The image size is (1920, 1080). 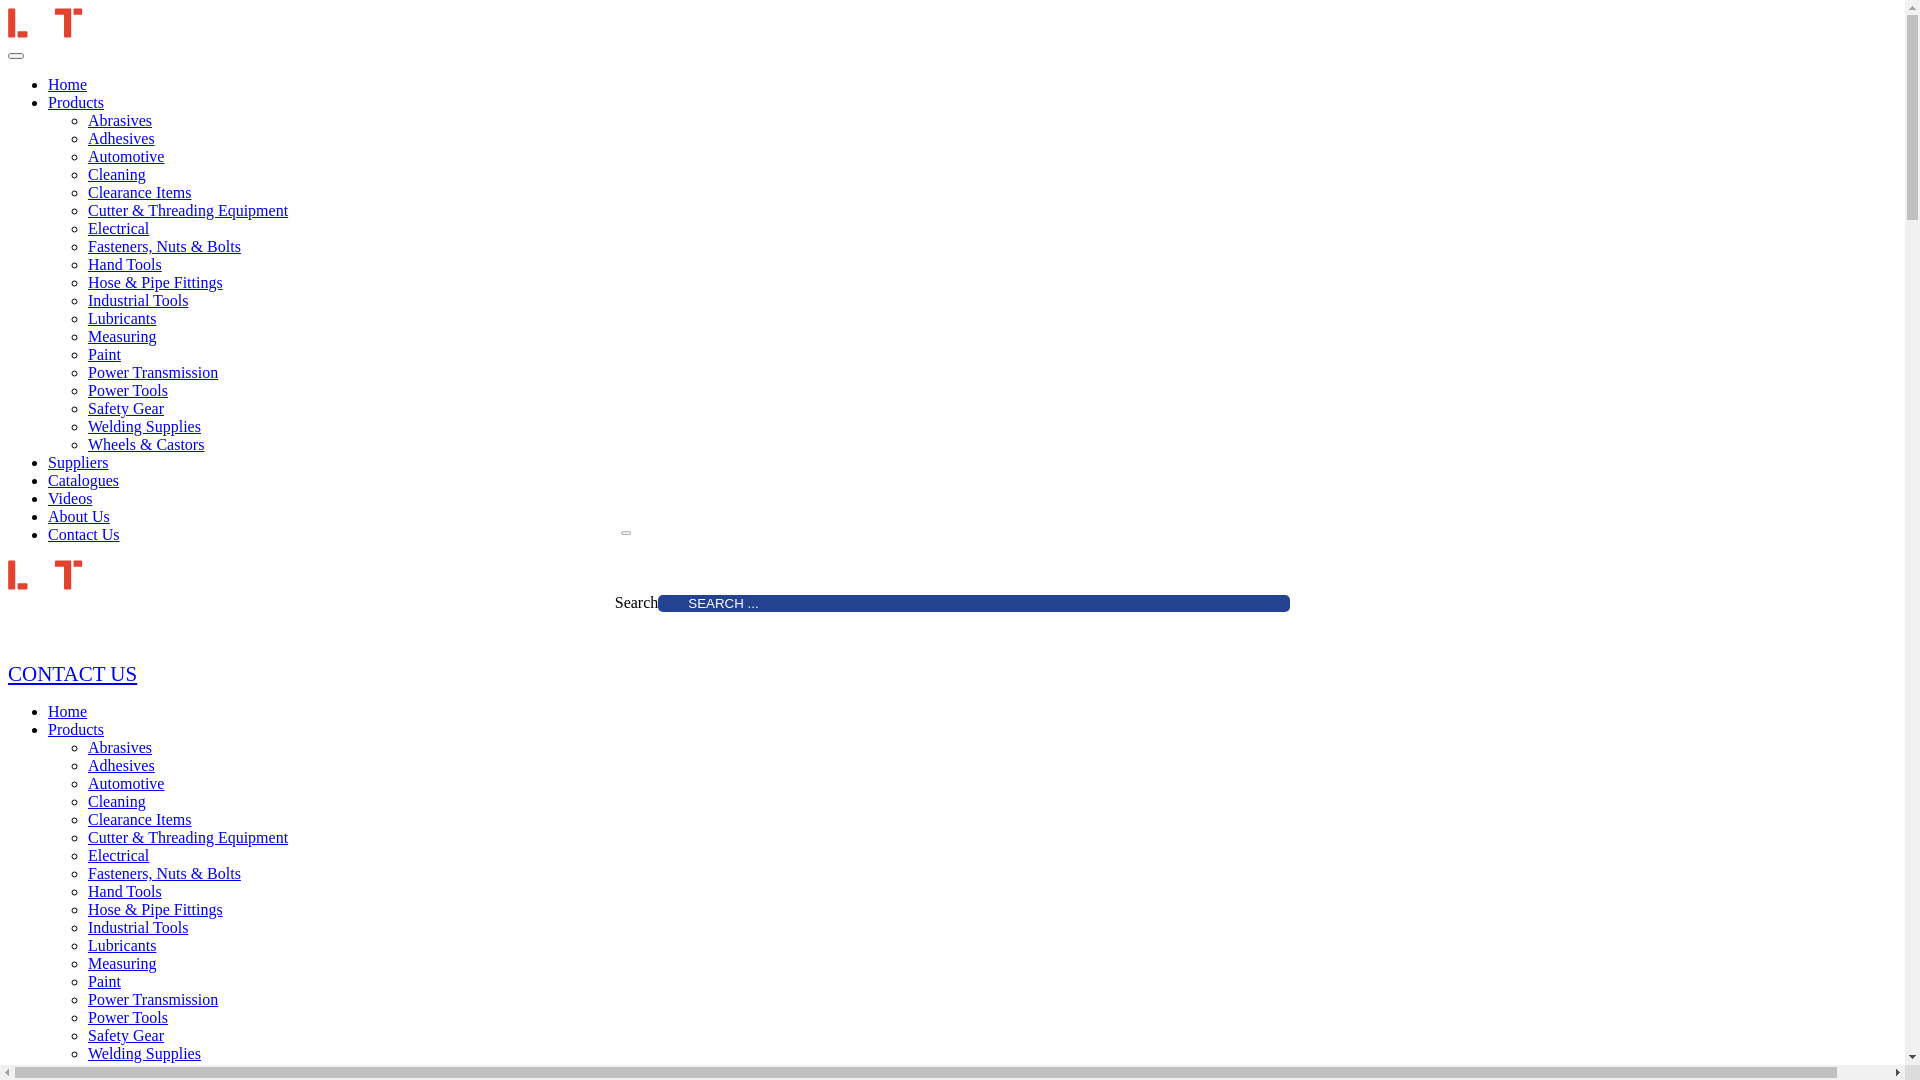 I want to click on Clearance Items, so click(x=140, y=820).